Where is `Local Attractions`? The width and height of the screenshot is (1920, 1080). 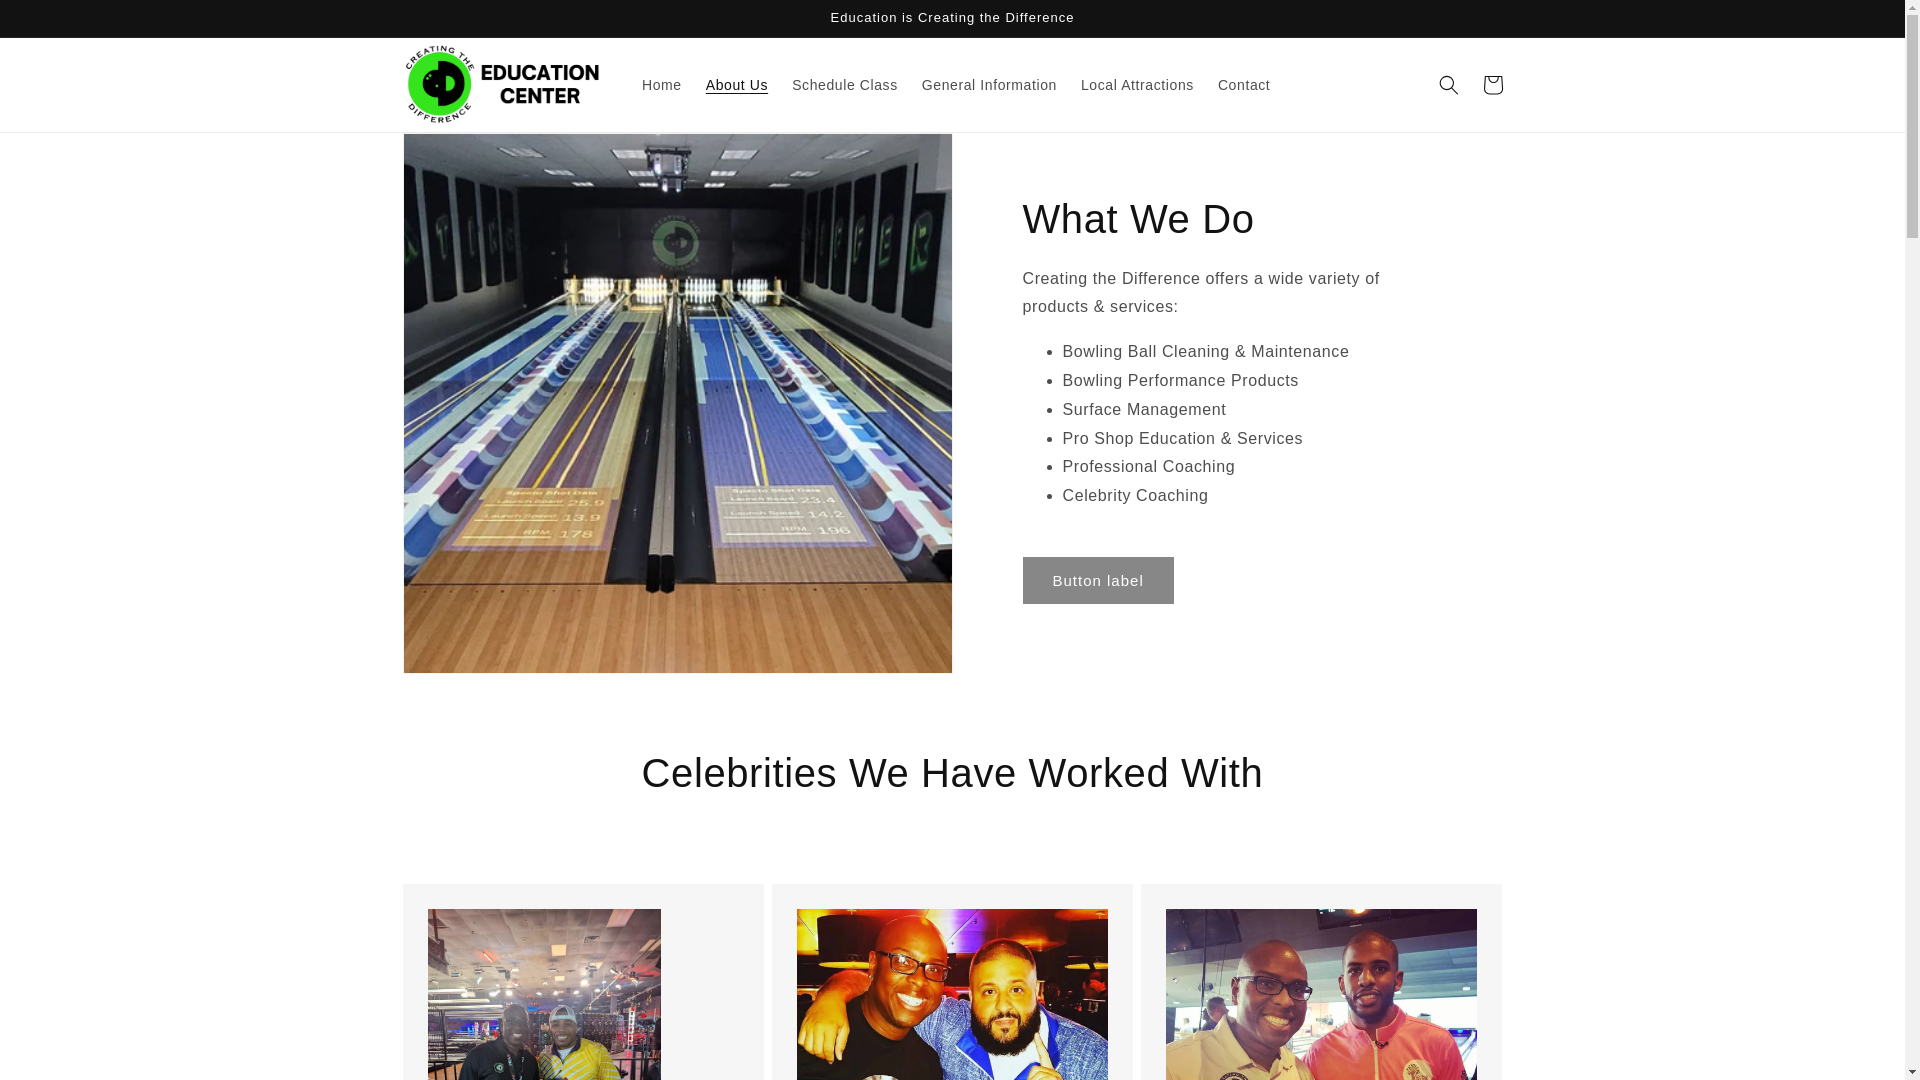 Local Attractions is located at coordinates (1137, 84).